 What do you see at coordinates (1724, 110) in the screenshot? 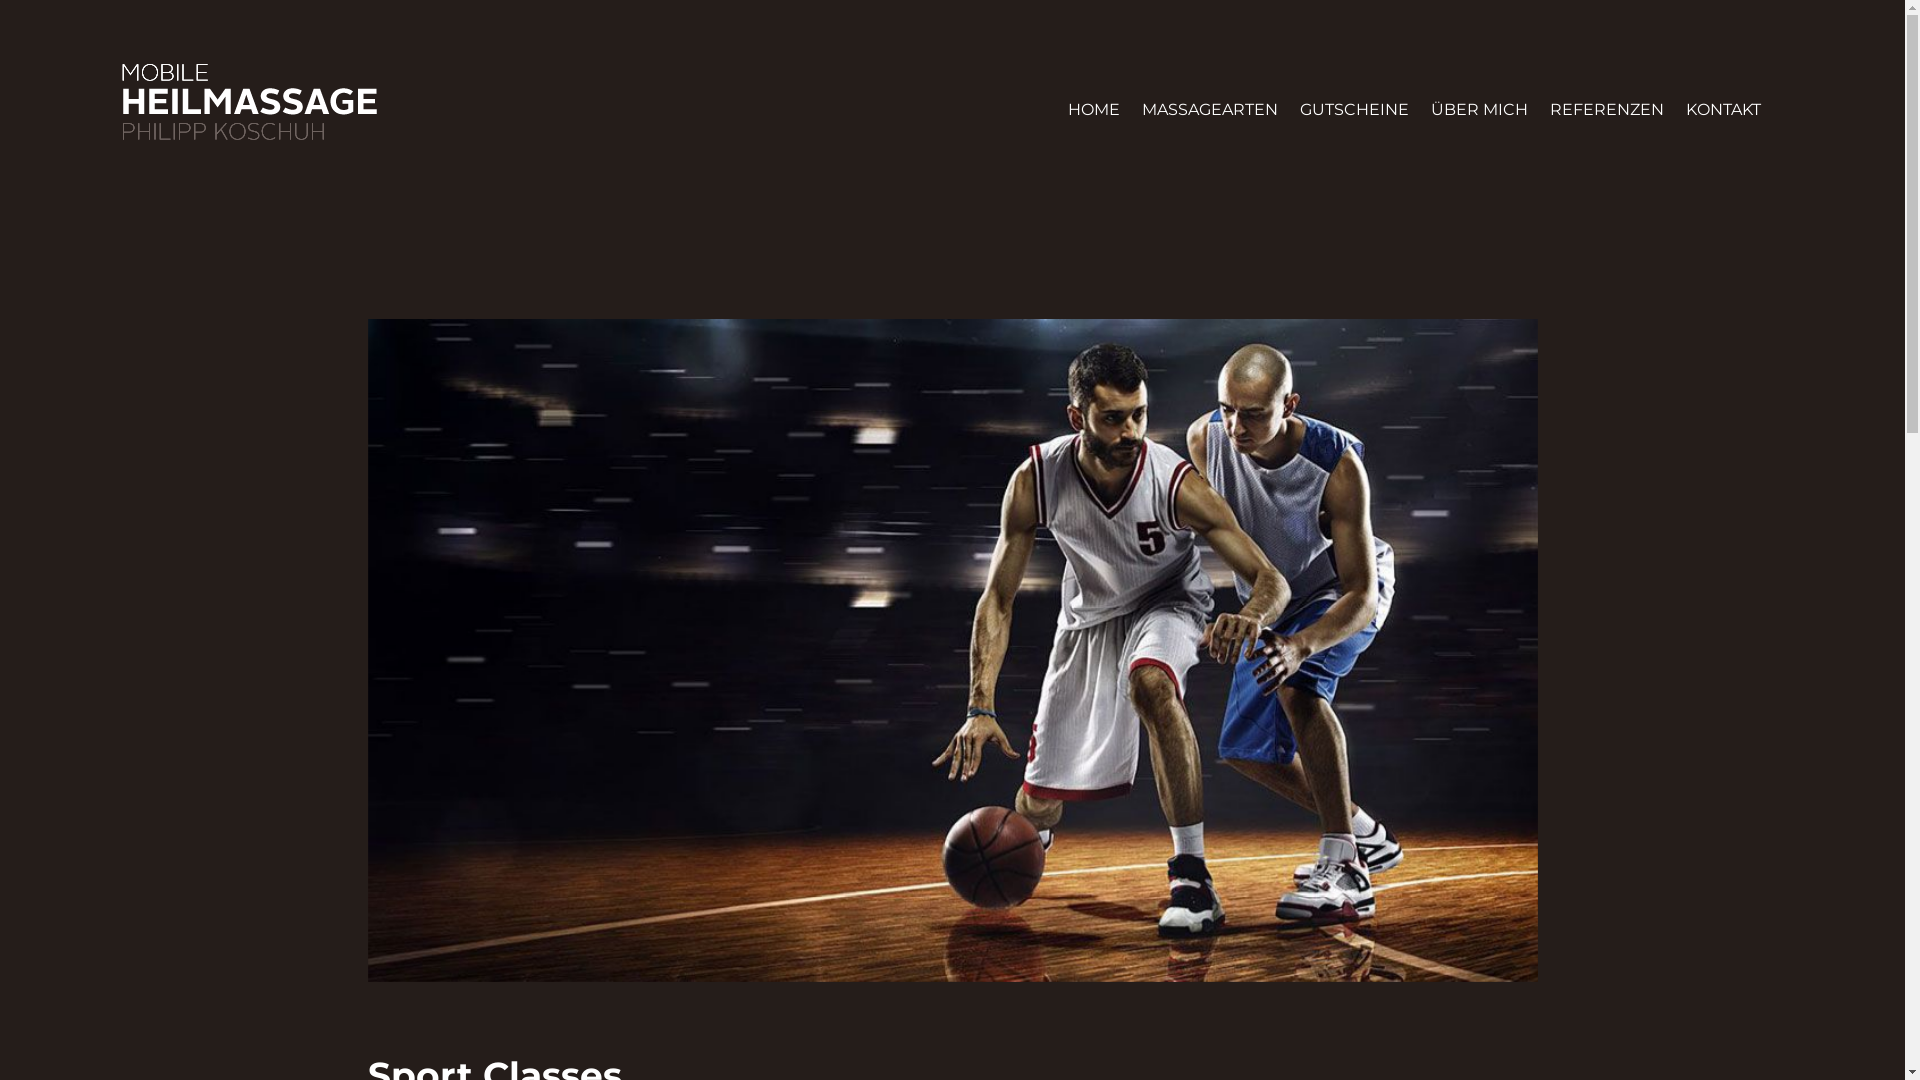
I see `KONTAKT` at bounding box center [1724, 110].